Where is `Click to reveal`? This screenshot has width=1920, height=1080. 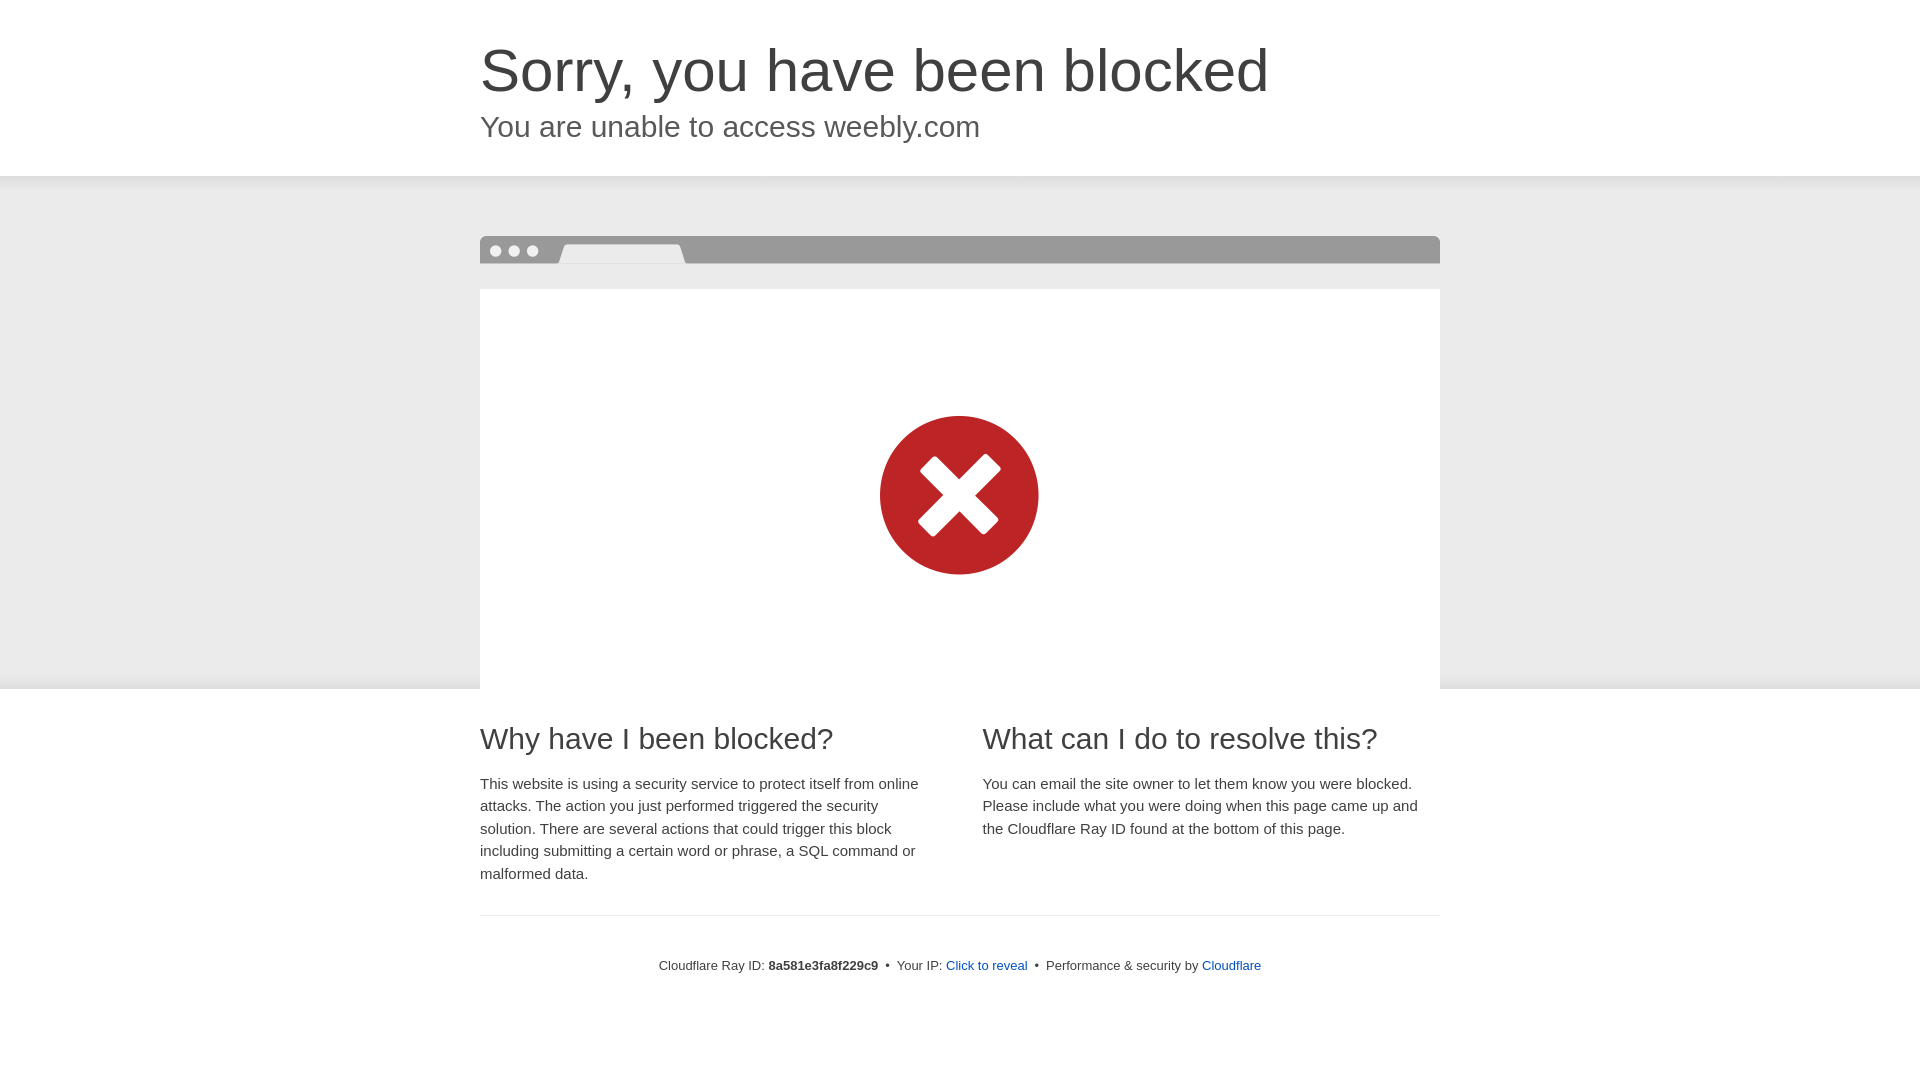
Click to reveal is located at coordinates (986, 966).